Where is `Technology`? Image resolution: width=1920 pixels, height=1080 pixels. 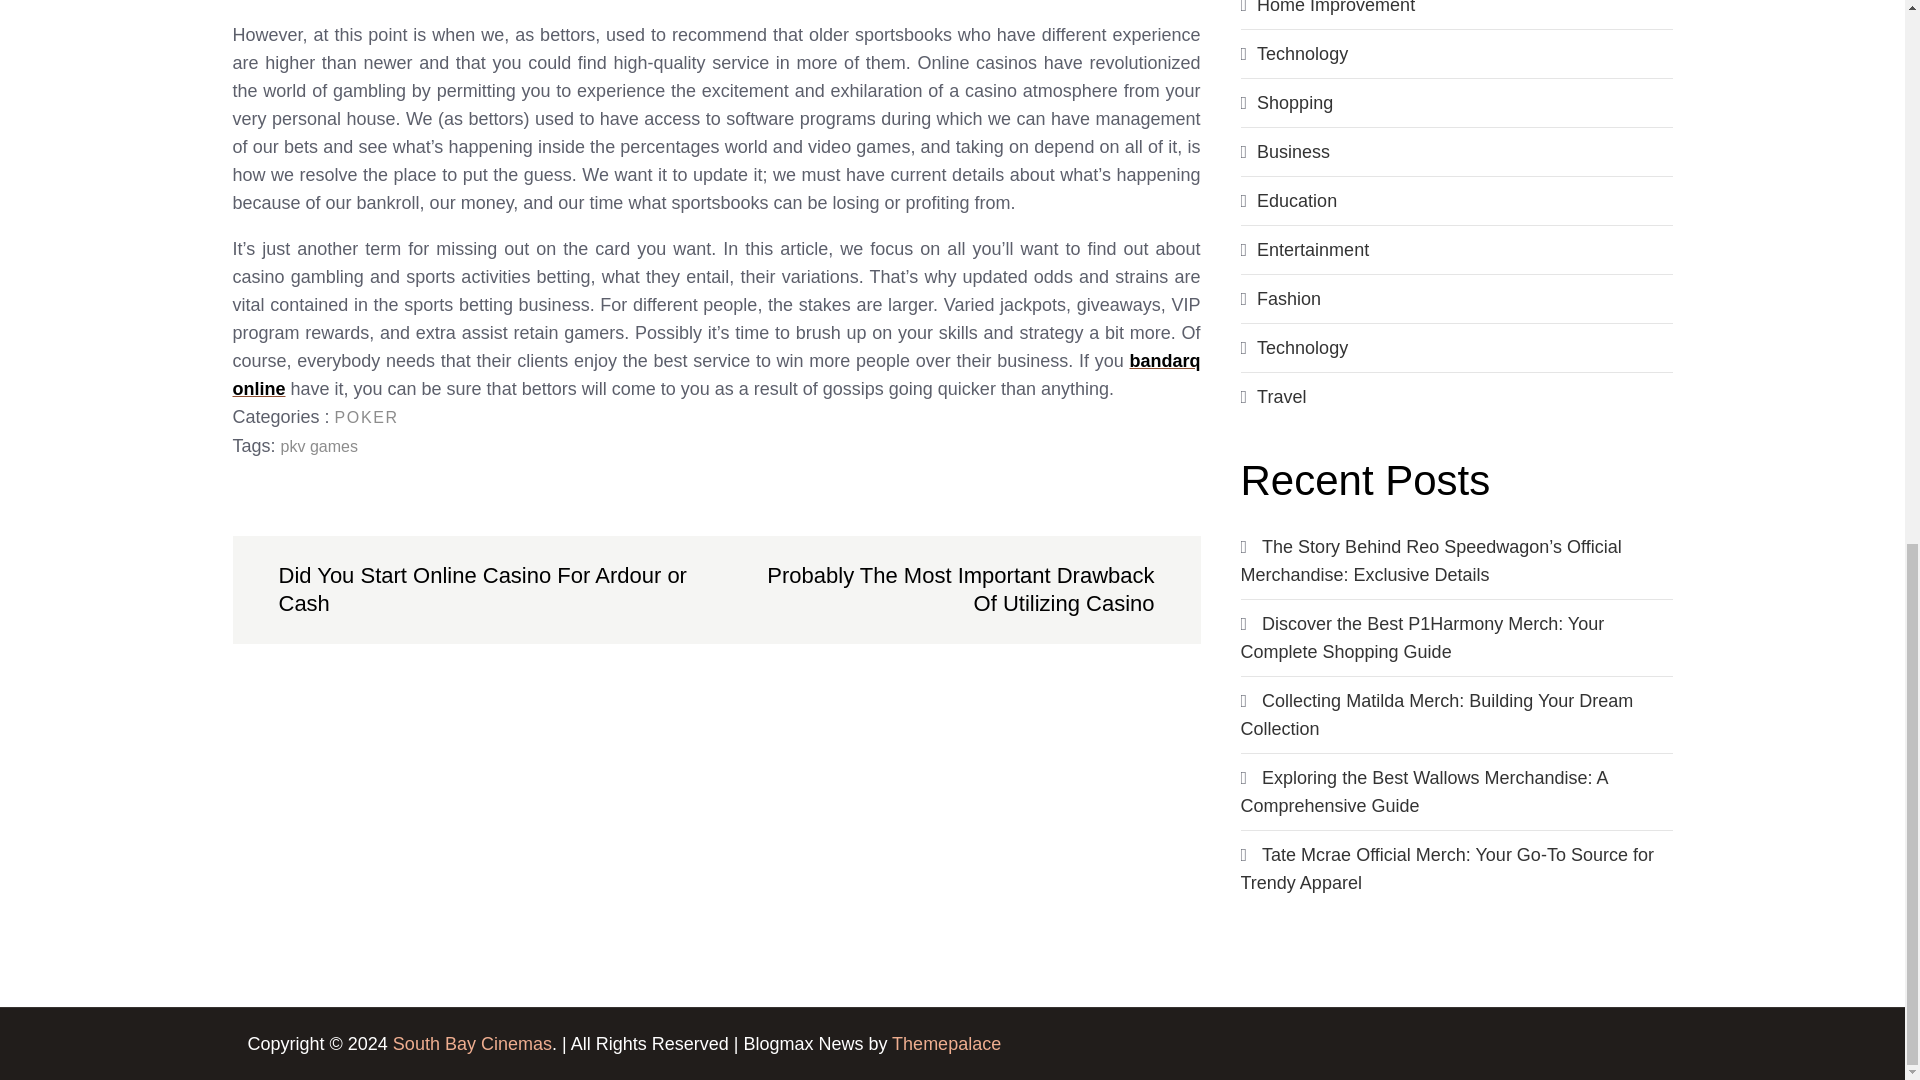 Technology is located at coordinates (1302, 348).